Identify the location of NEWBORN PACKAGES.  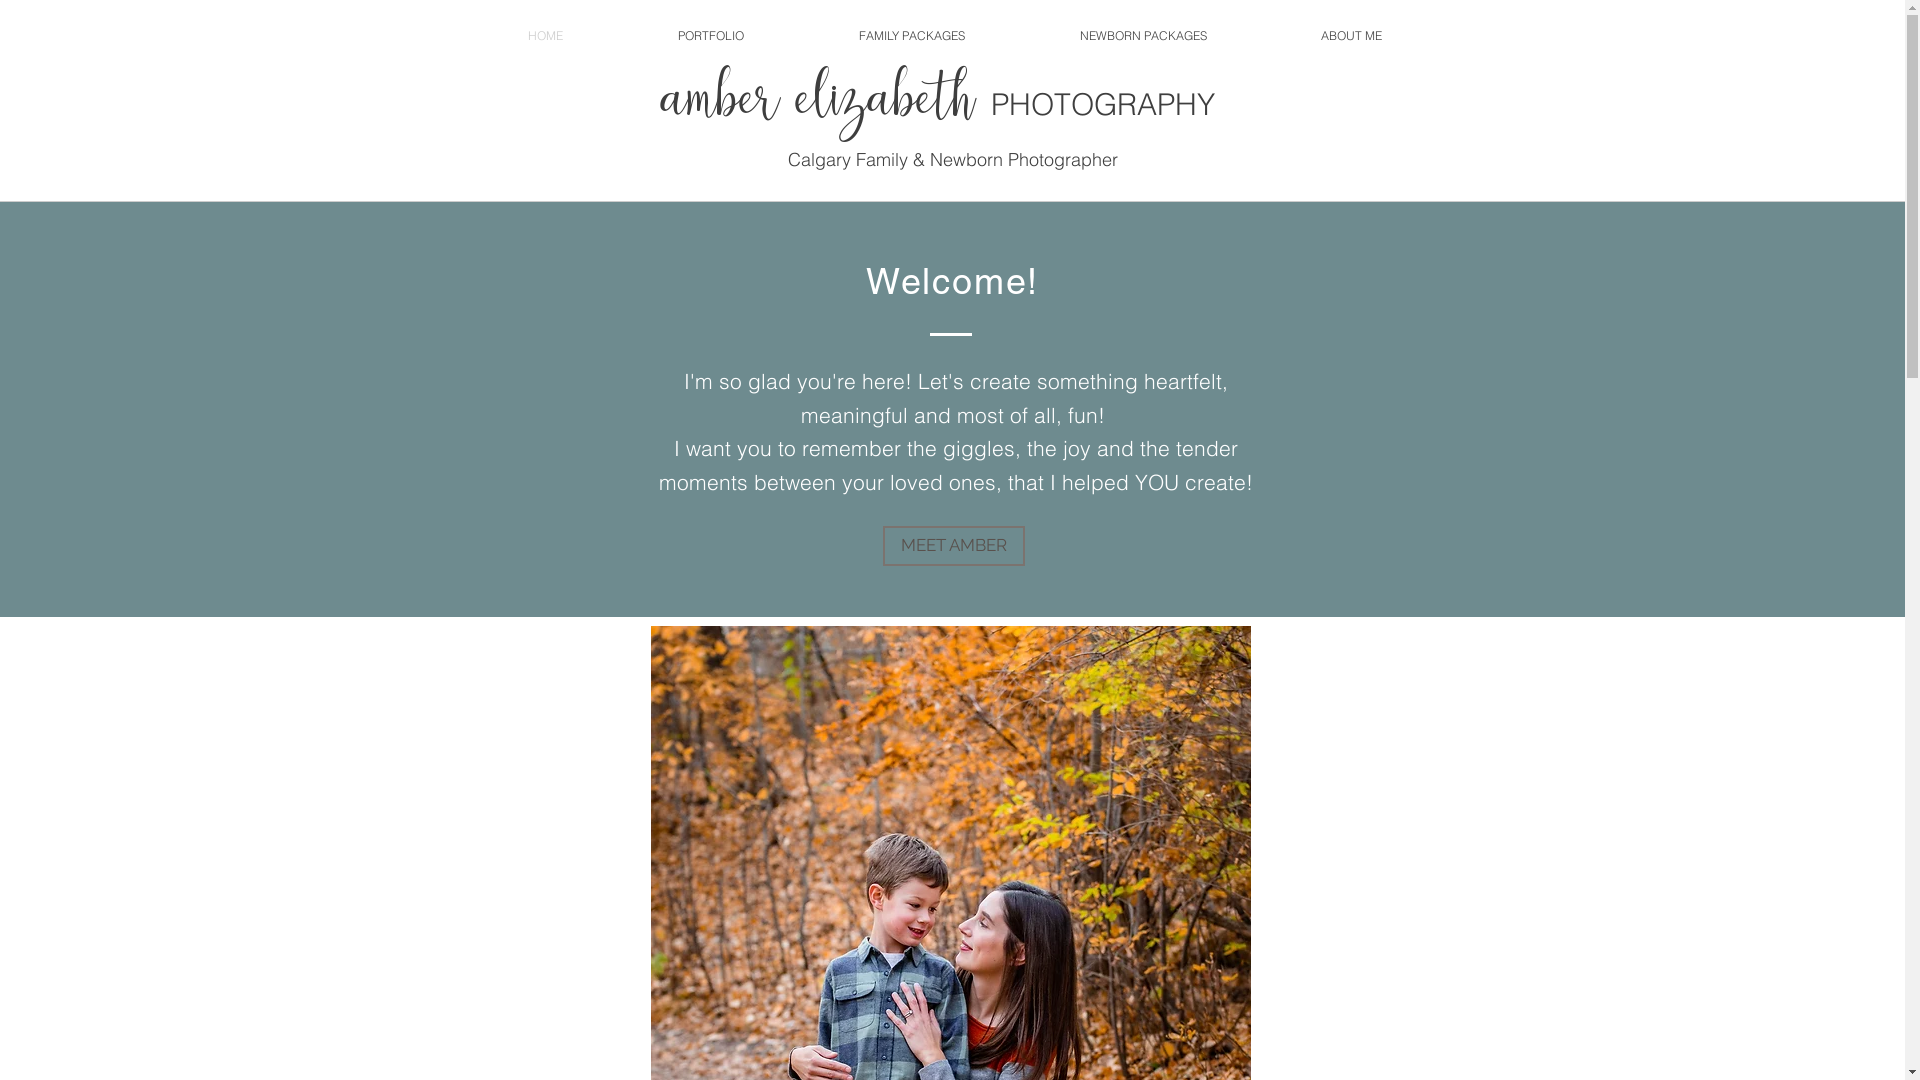
(1142, 36).